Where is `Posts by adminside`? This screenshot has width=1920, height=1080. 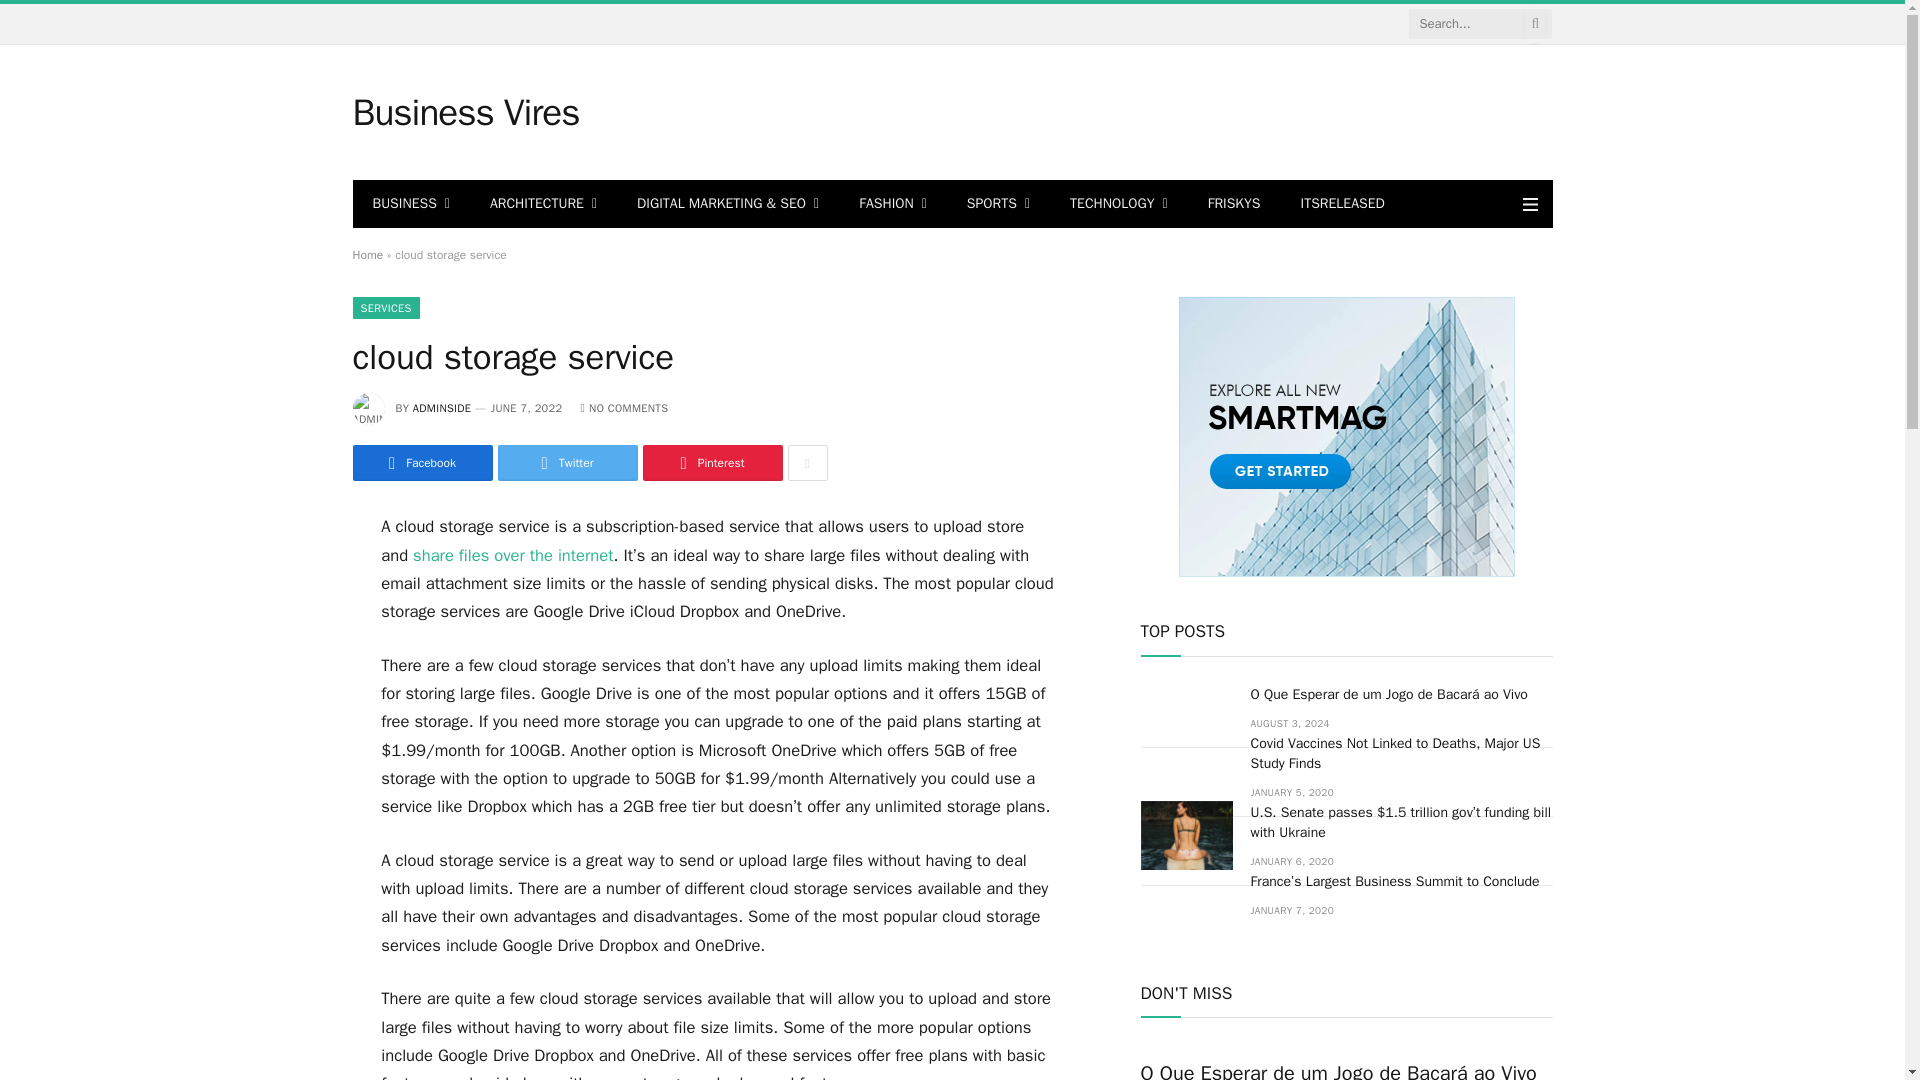
Posts by adminside is located at coordinates (442, 407).